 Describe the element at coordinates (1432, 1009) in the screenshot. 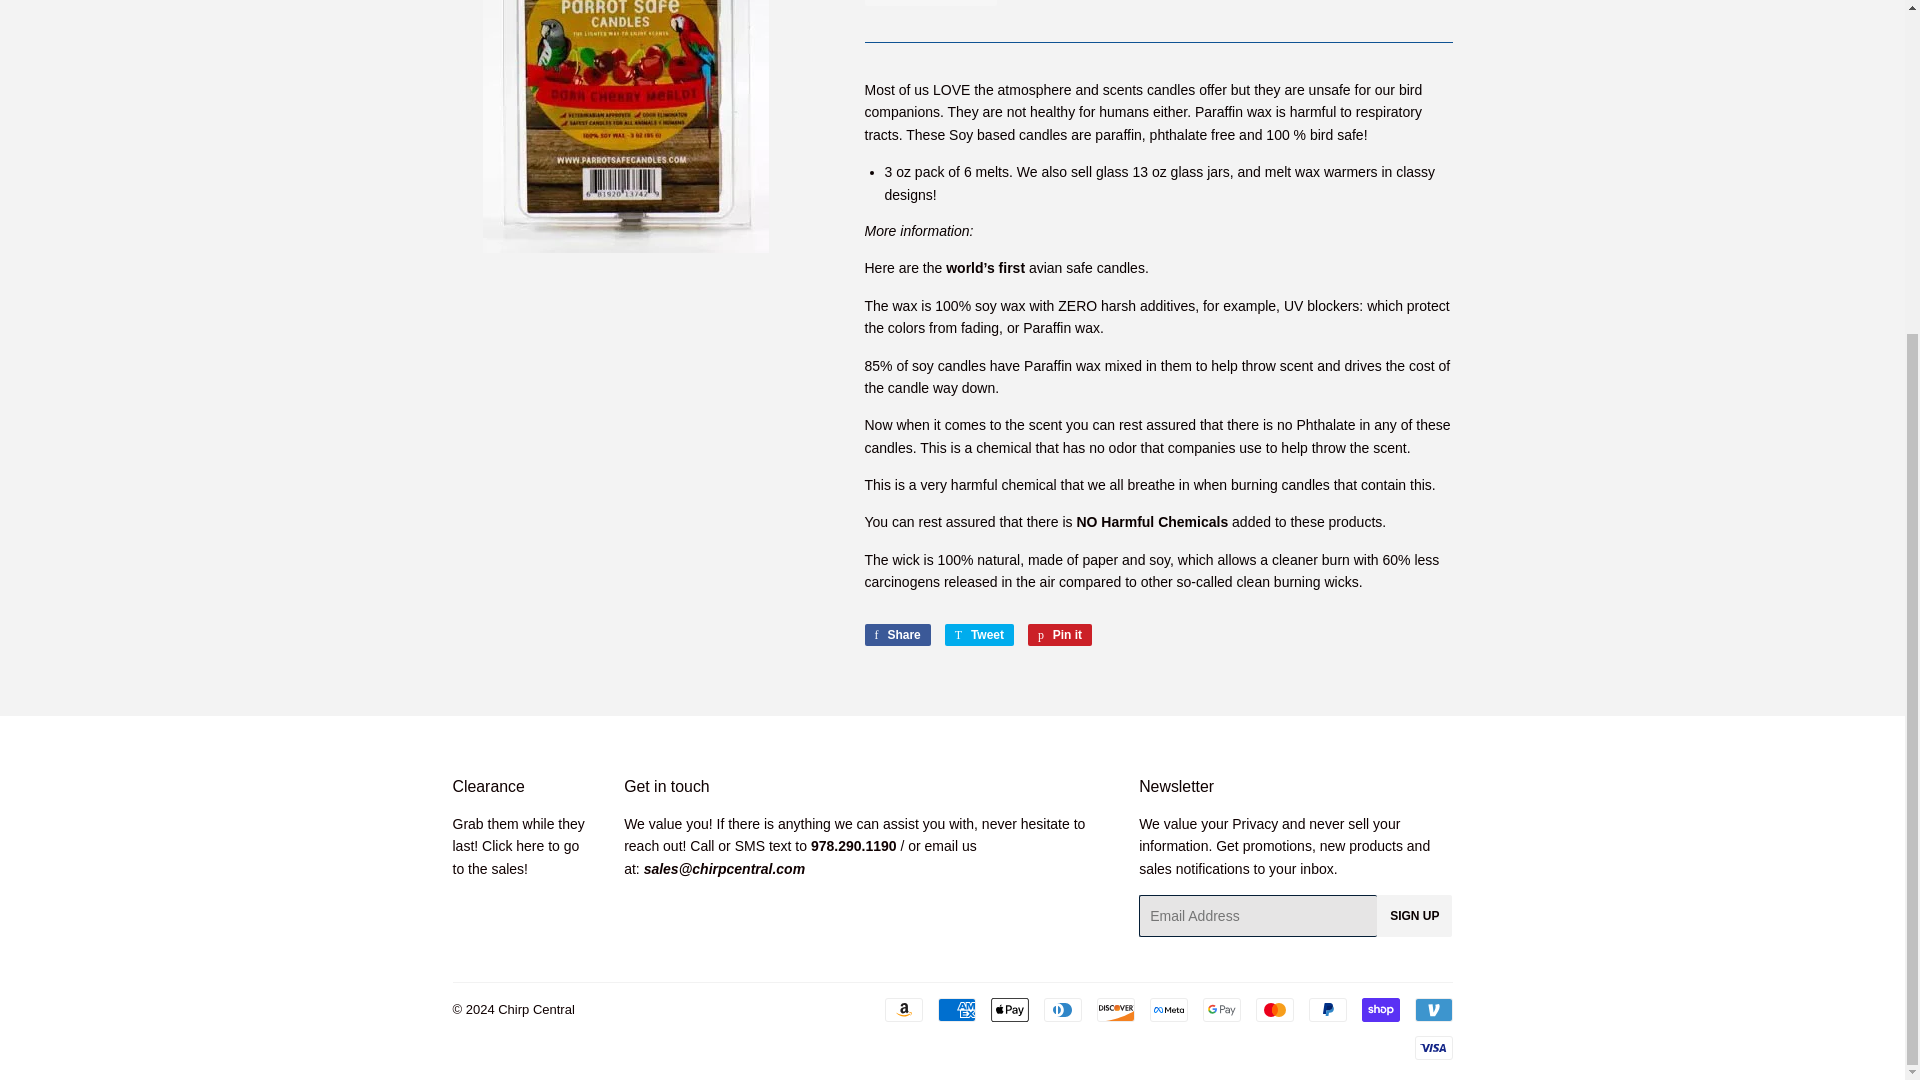

I see `Venmo` at that location.